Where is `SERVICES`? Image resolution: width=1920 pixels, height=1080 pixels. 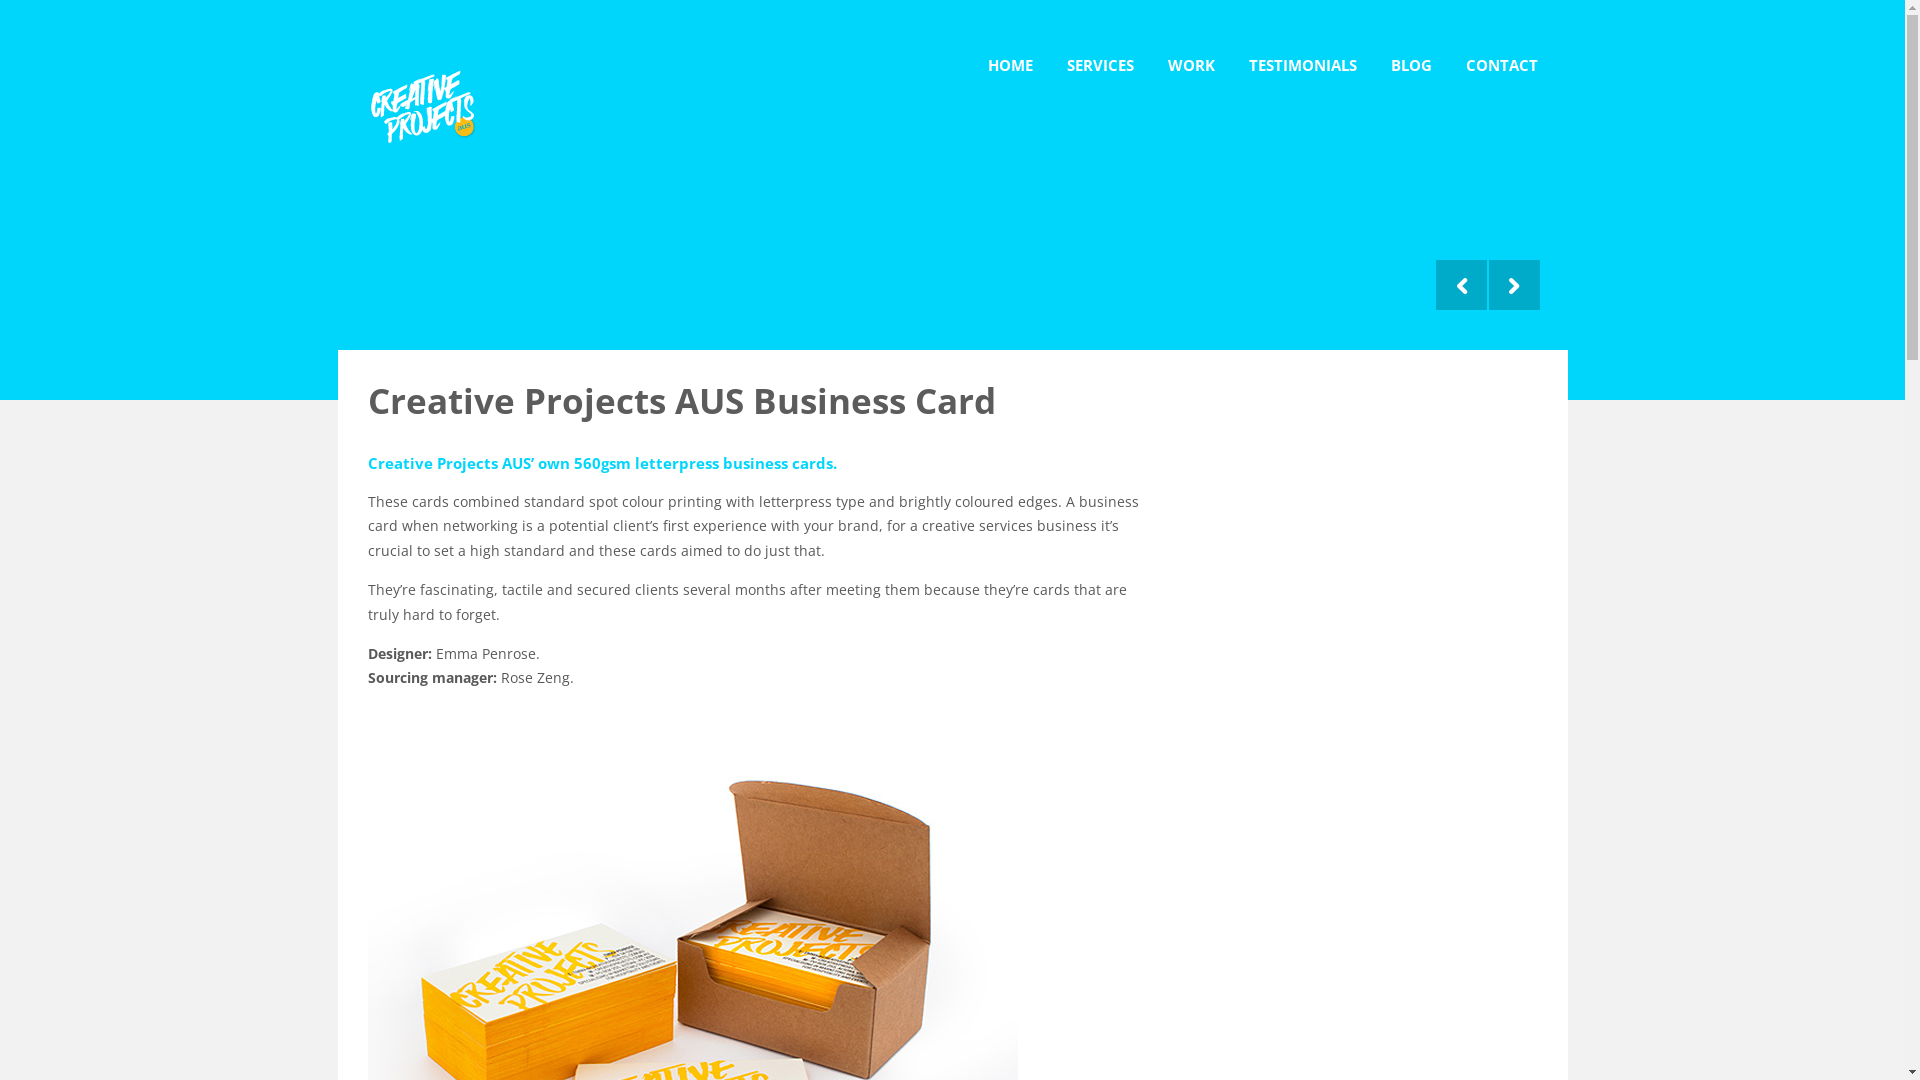 SERVICES is located at coordinates (1100, 48).